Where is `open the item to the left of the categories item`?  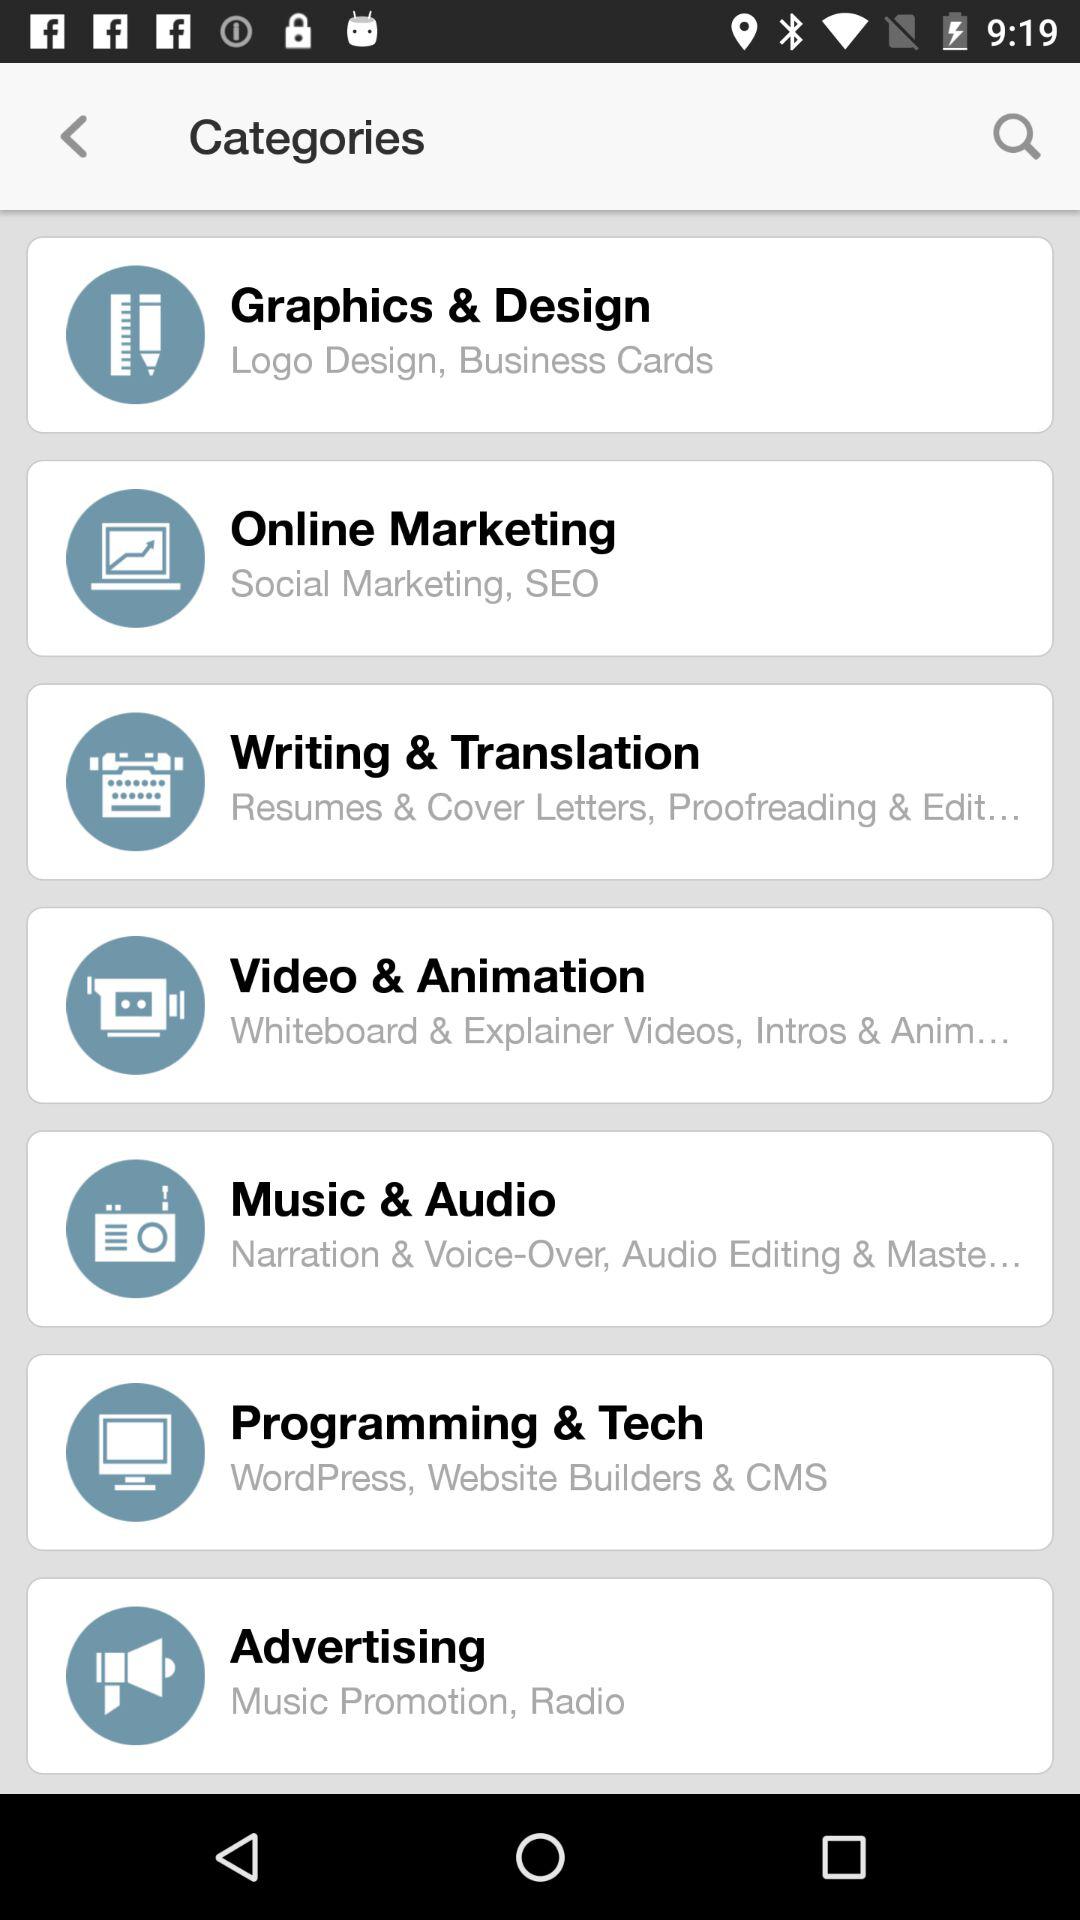
open the item to the left of the categories item is located at coordinates (73, 136).